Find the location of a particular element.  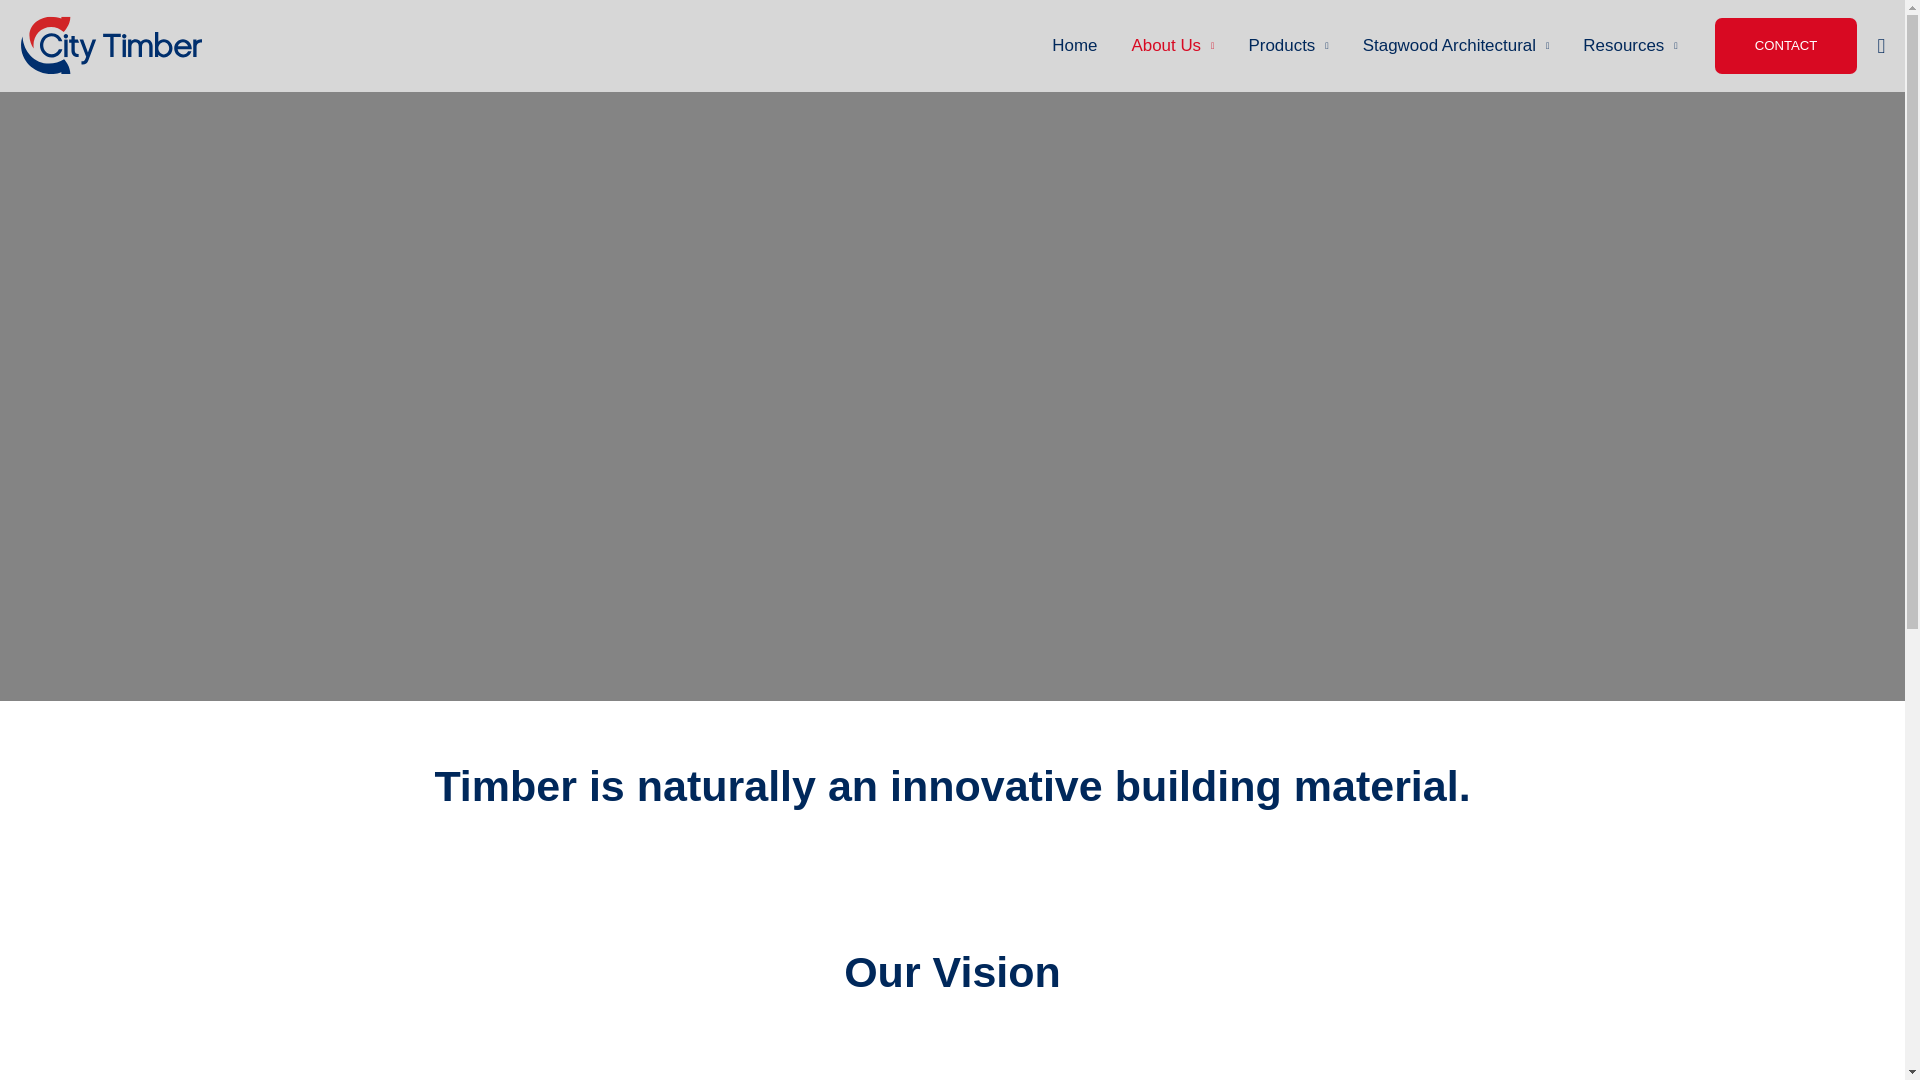

Resources is located at coordinates (1630, 46).